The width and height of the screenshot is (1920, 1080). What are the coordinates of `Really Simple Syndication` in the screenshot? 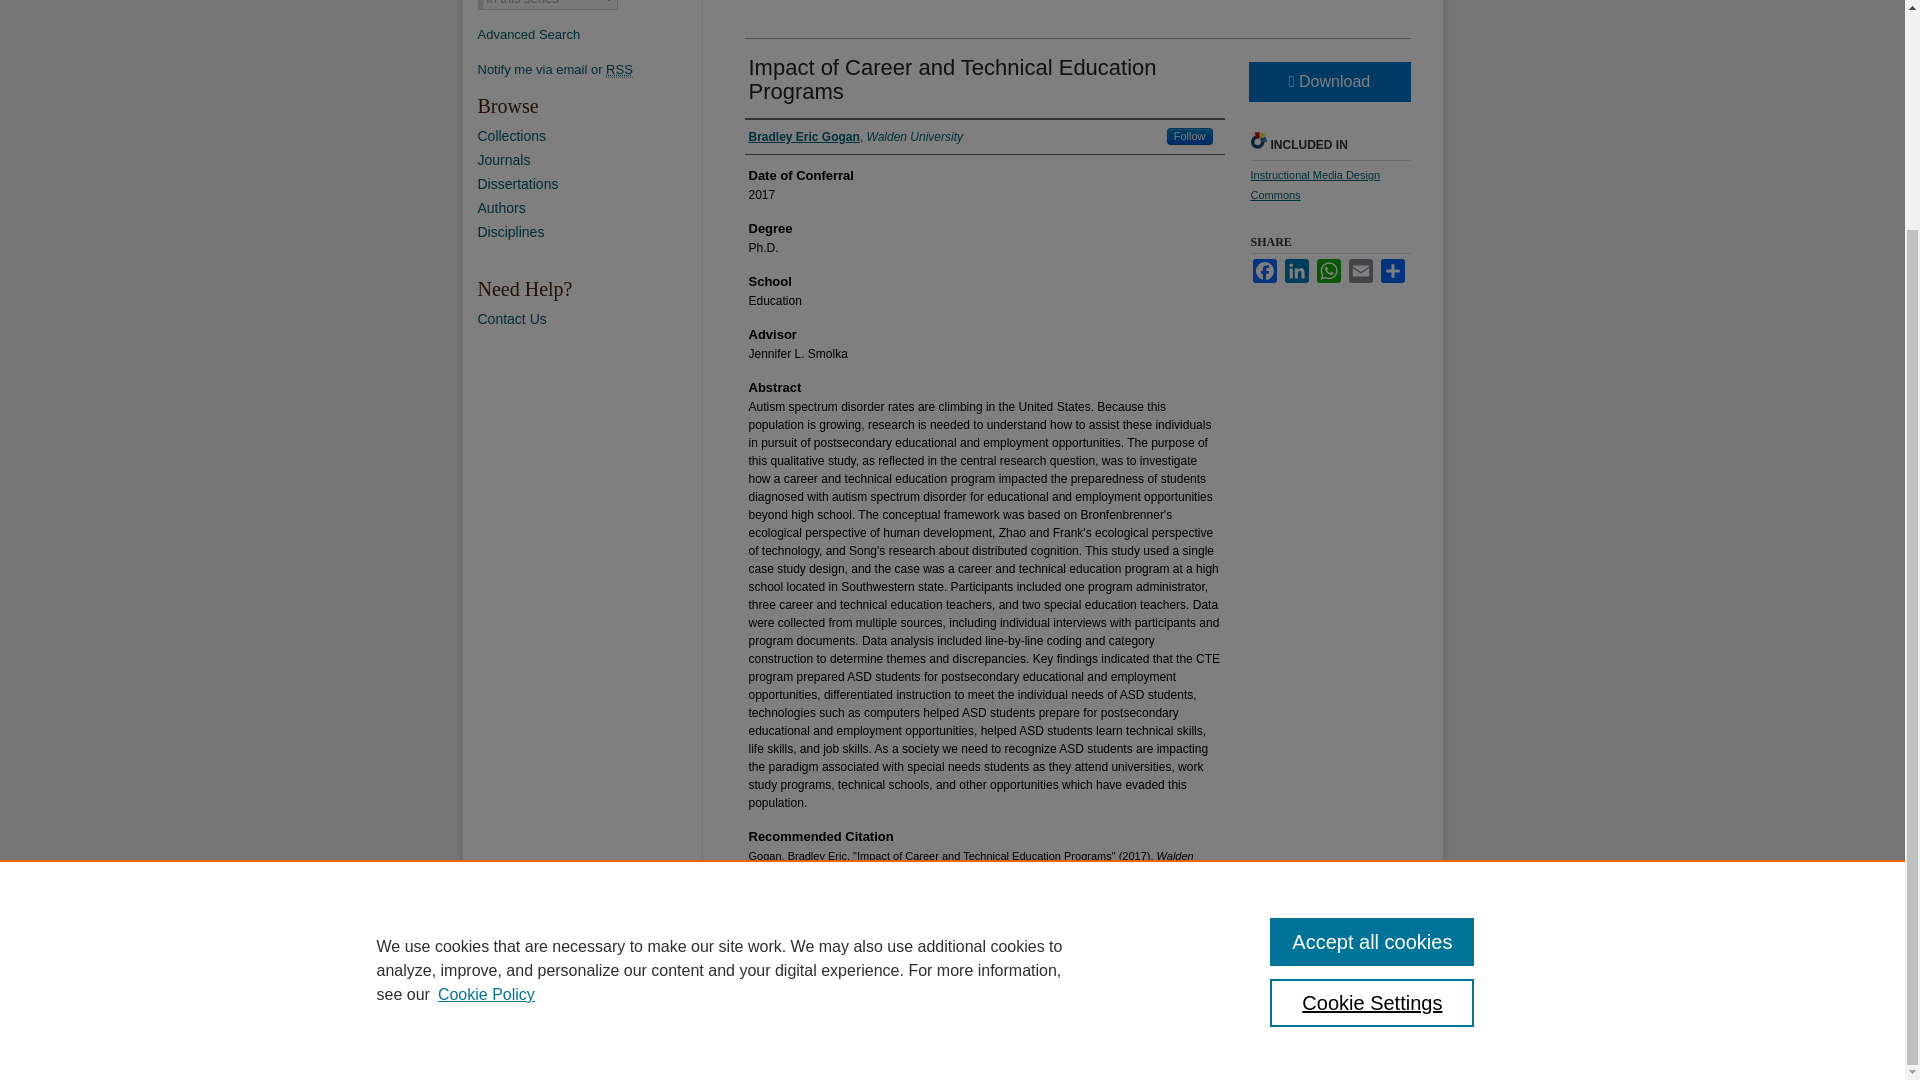 It's located at (620, 69).